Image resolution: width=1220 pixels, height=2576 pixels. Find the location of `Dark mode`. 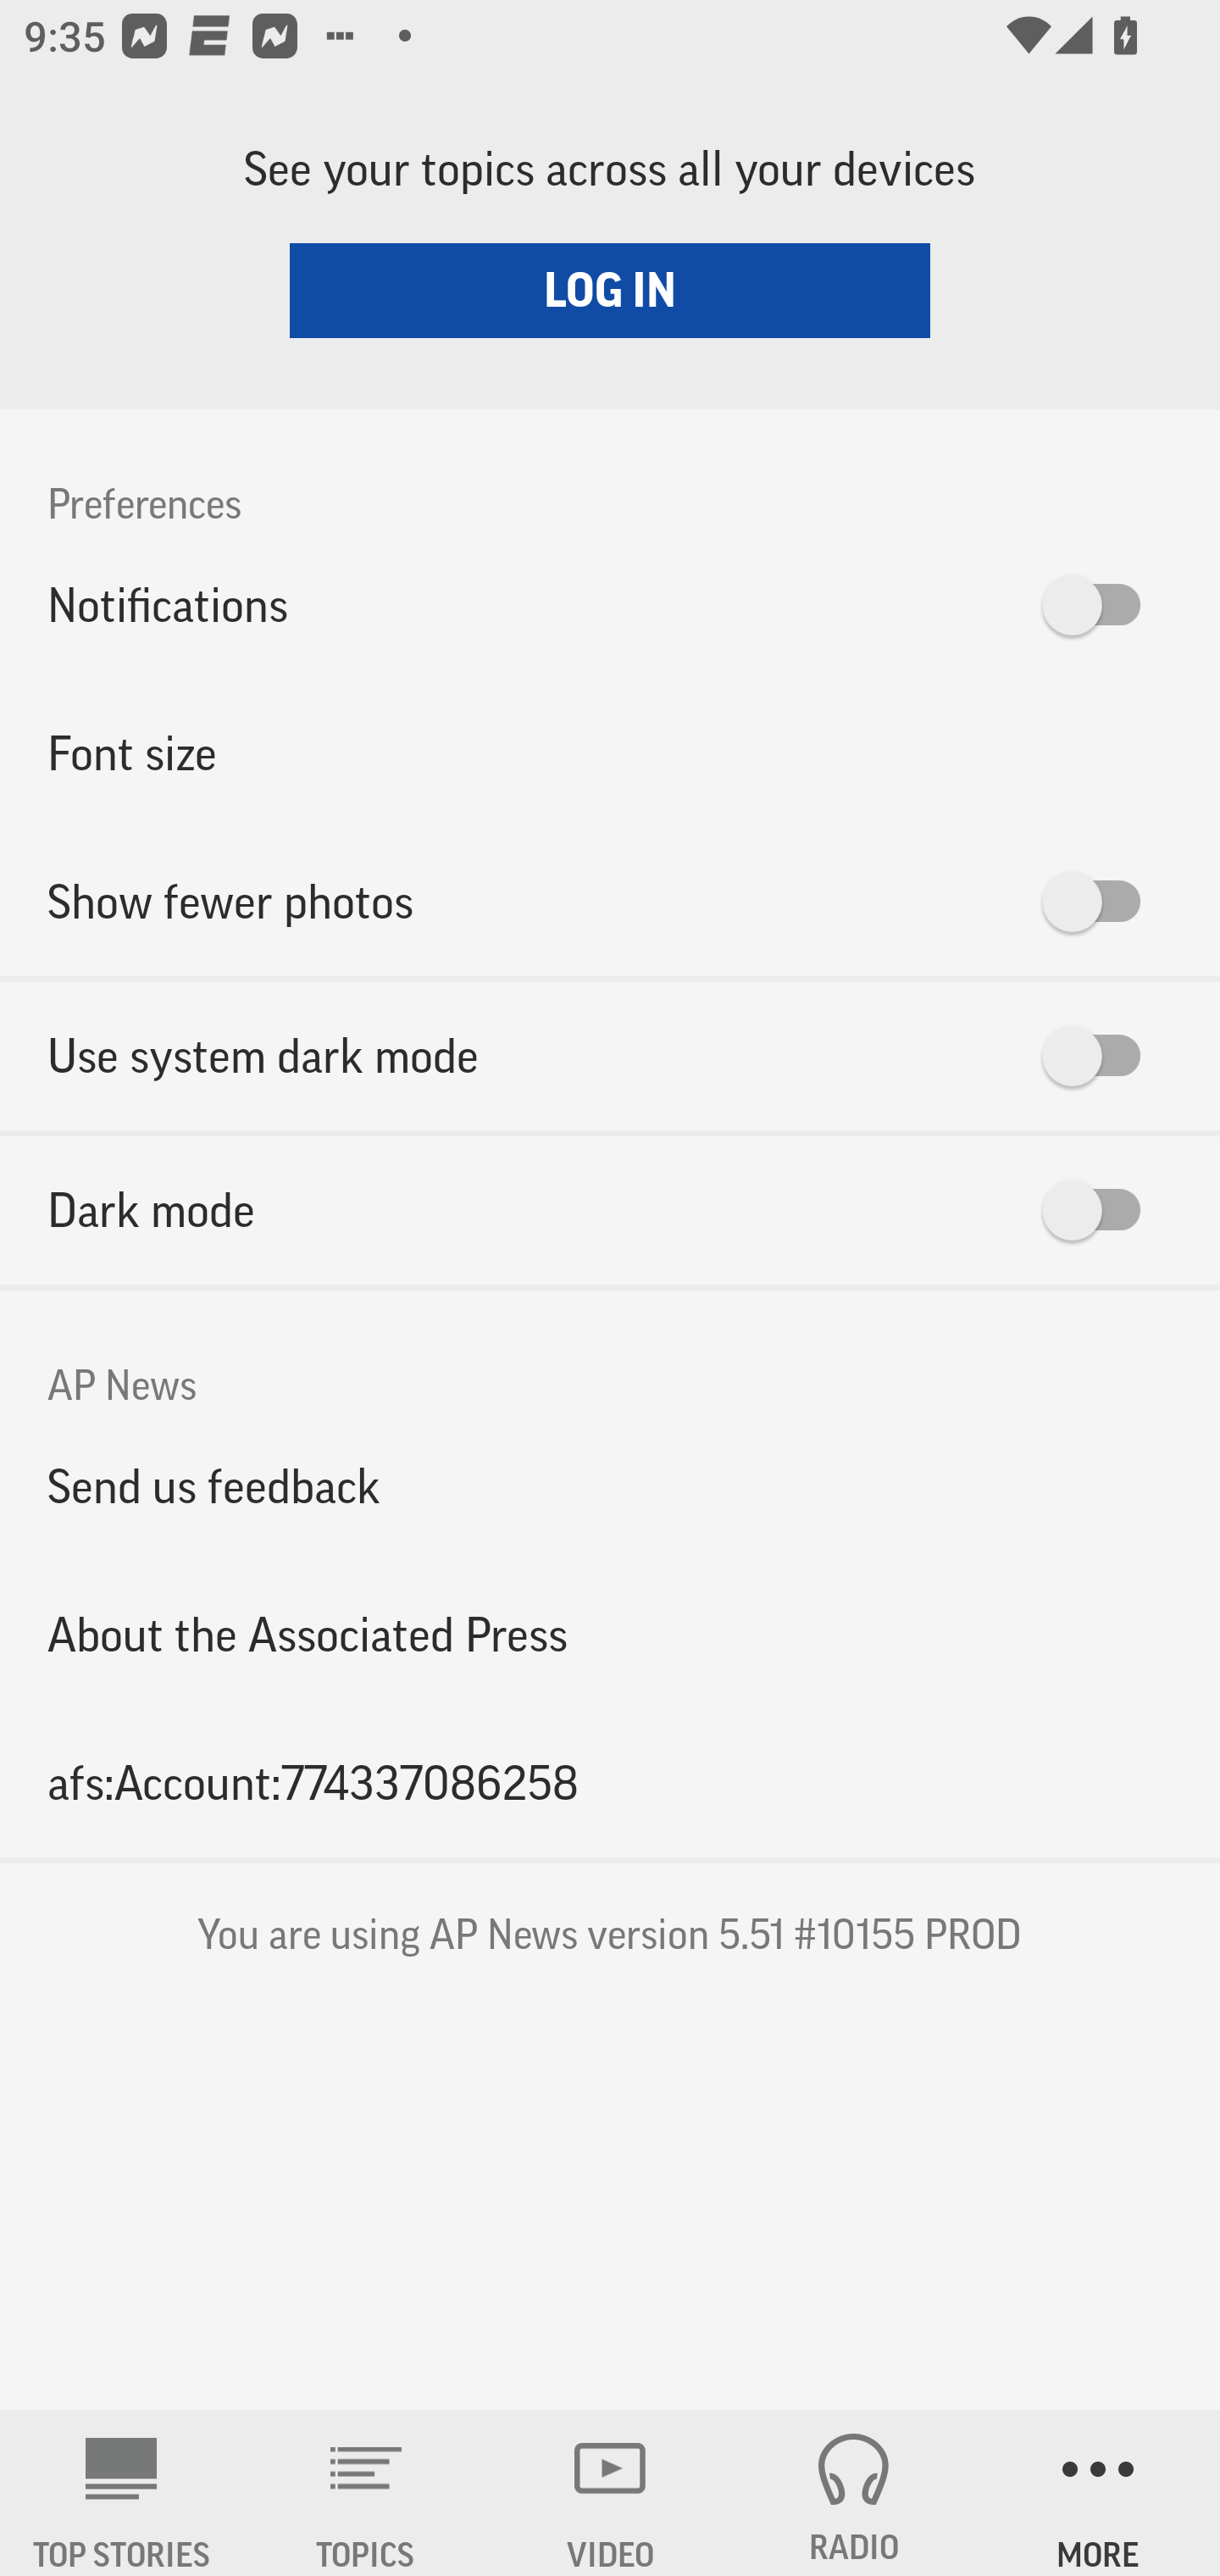

Dark mode is located at coordinates (610, 1210).